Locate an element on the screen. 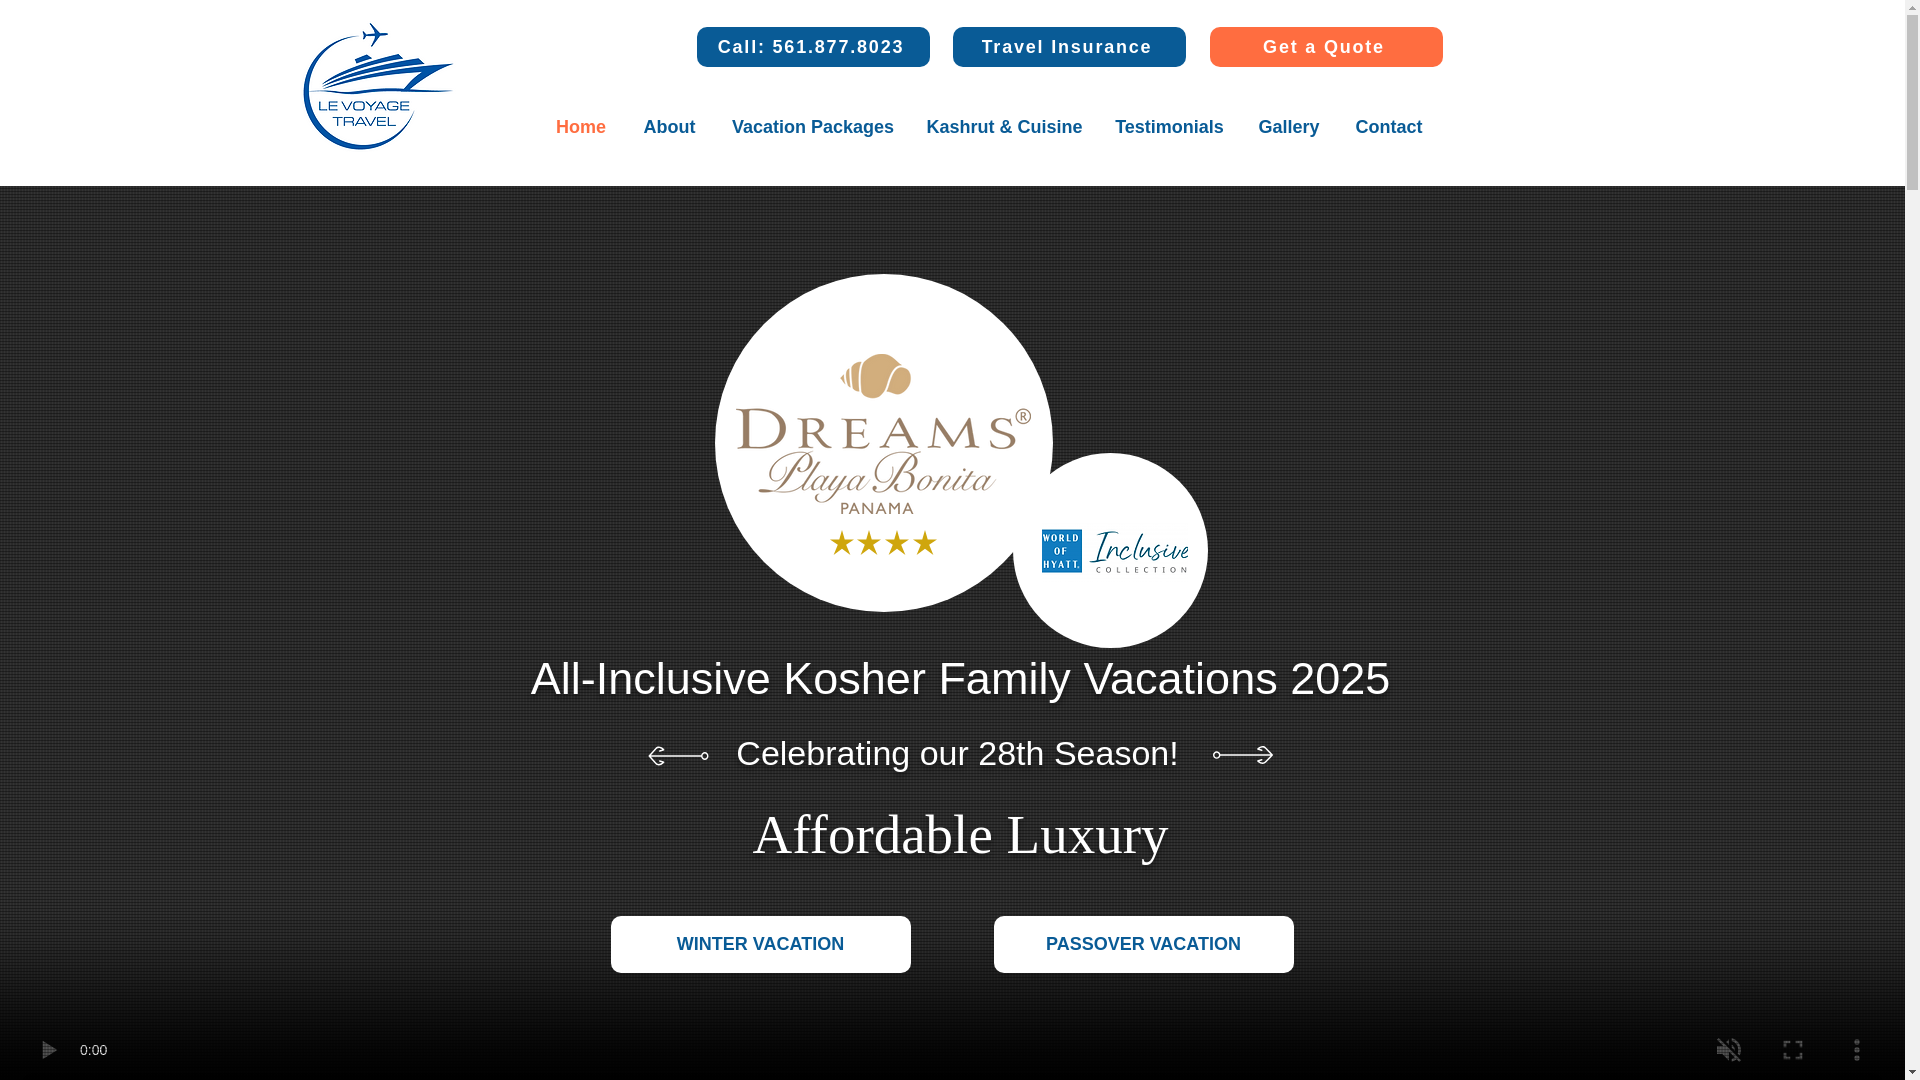  About is located at coordinates (669, 126).